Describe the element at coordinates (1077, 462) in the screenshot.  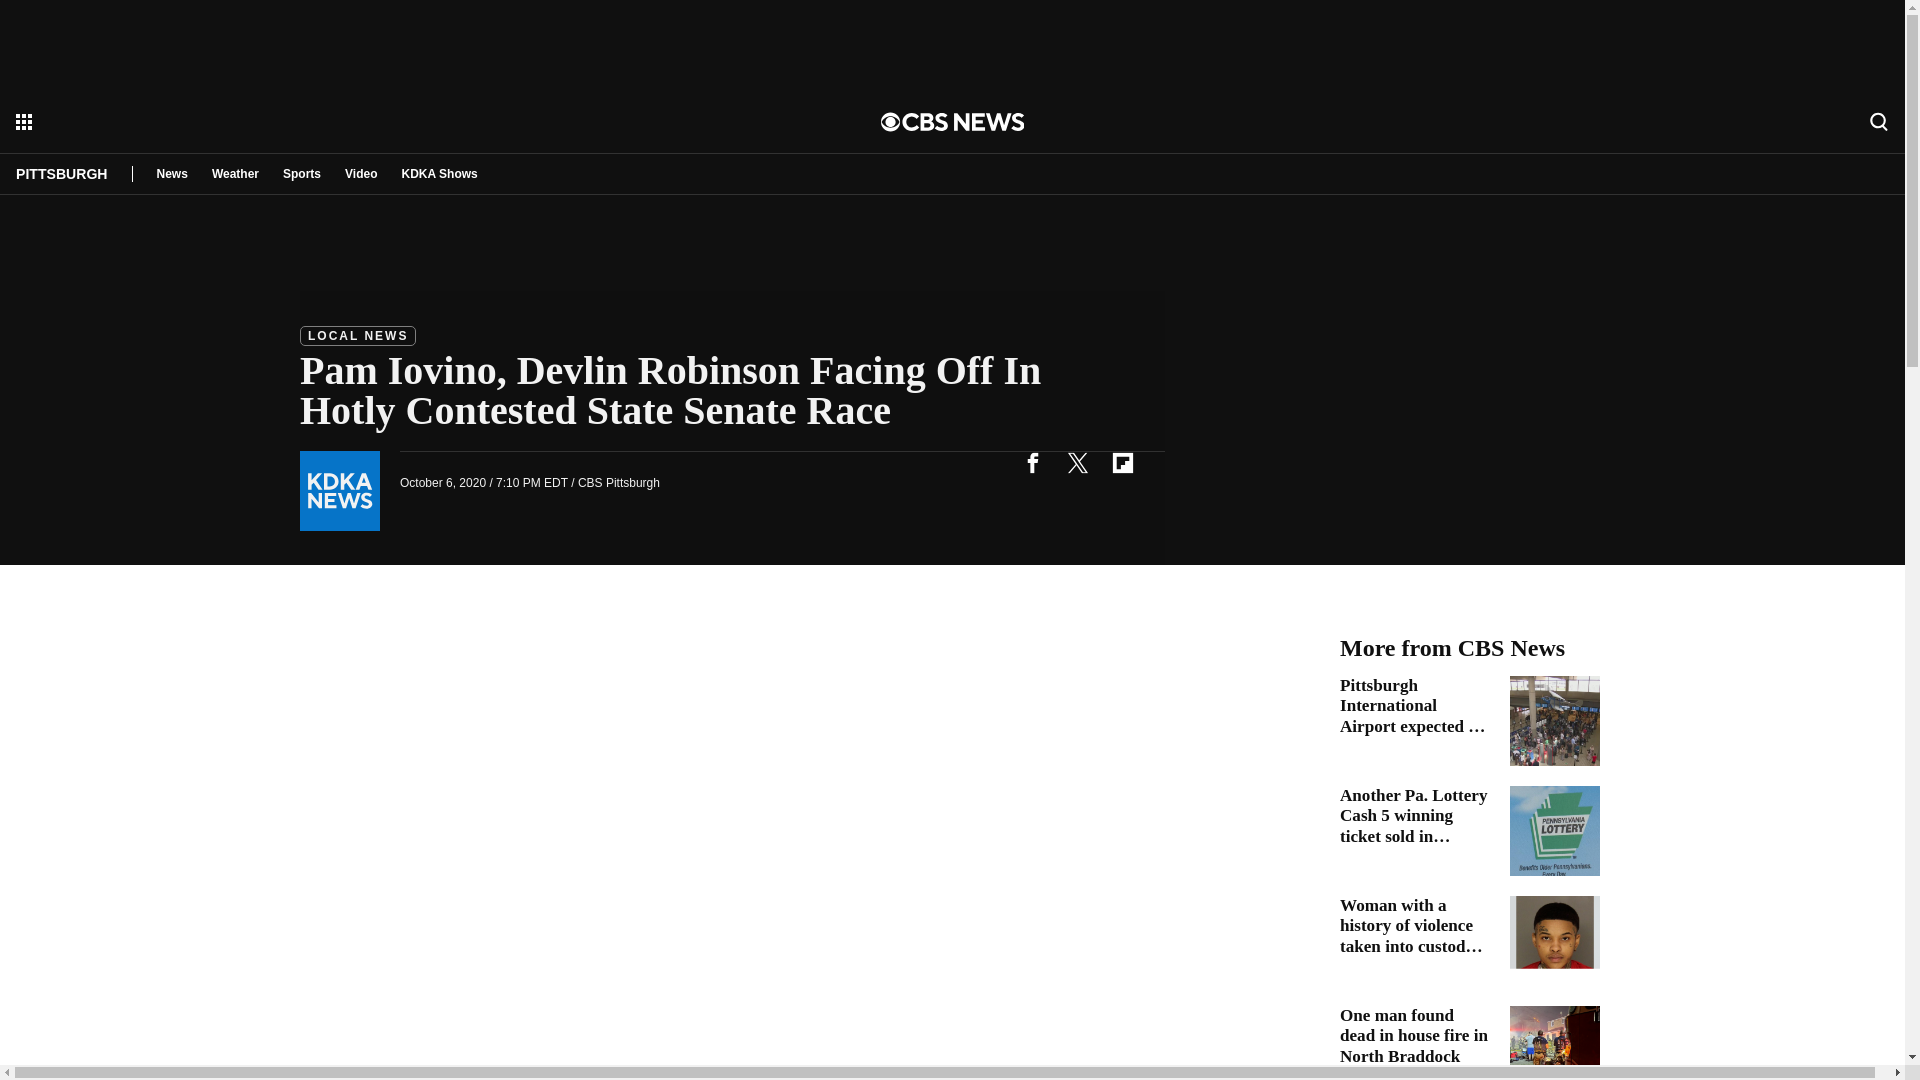
I see `twitter` at that location.